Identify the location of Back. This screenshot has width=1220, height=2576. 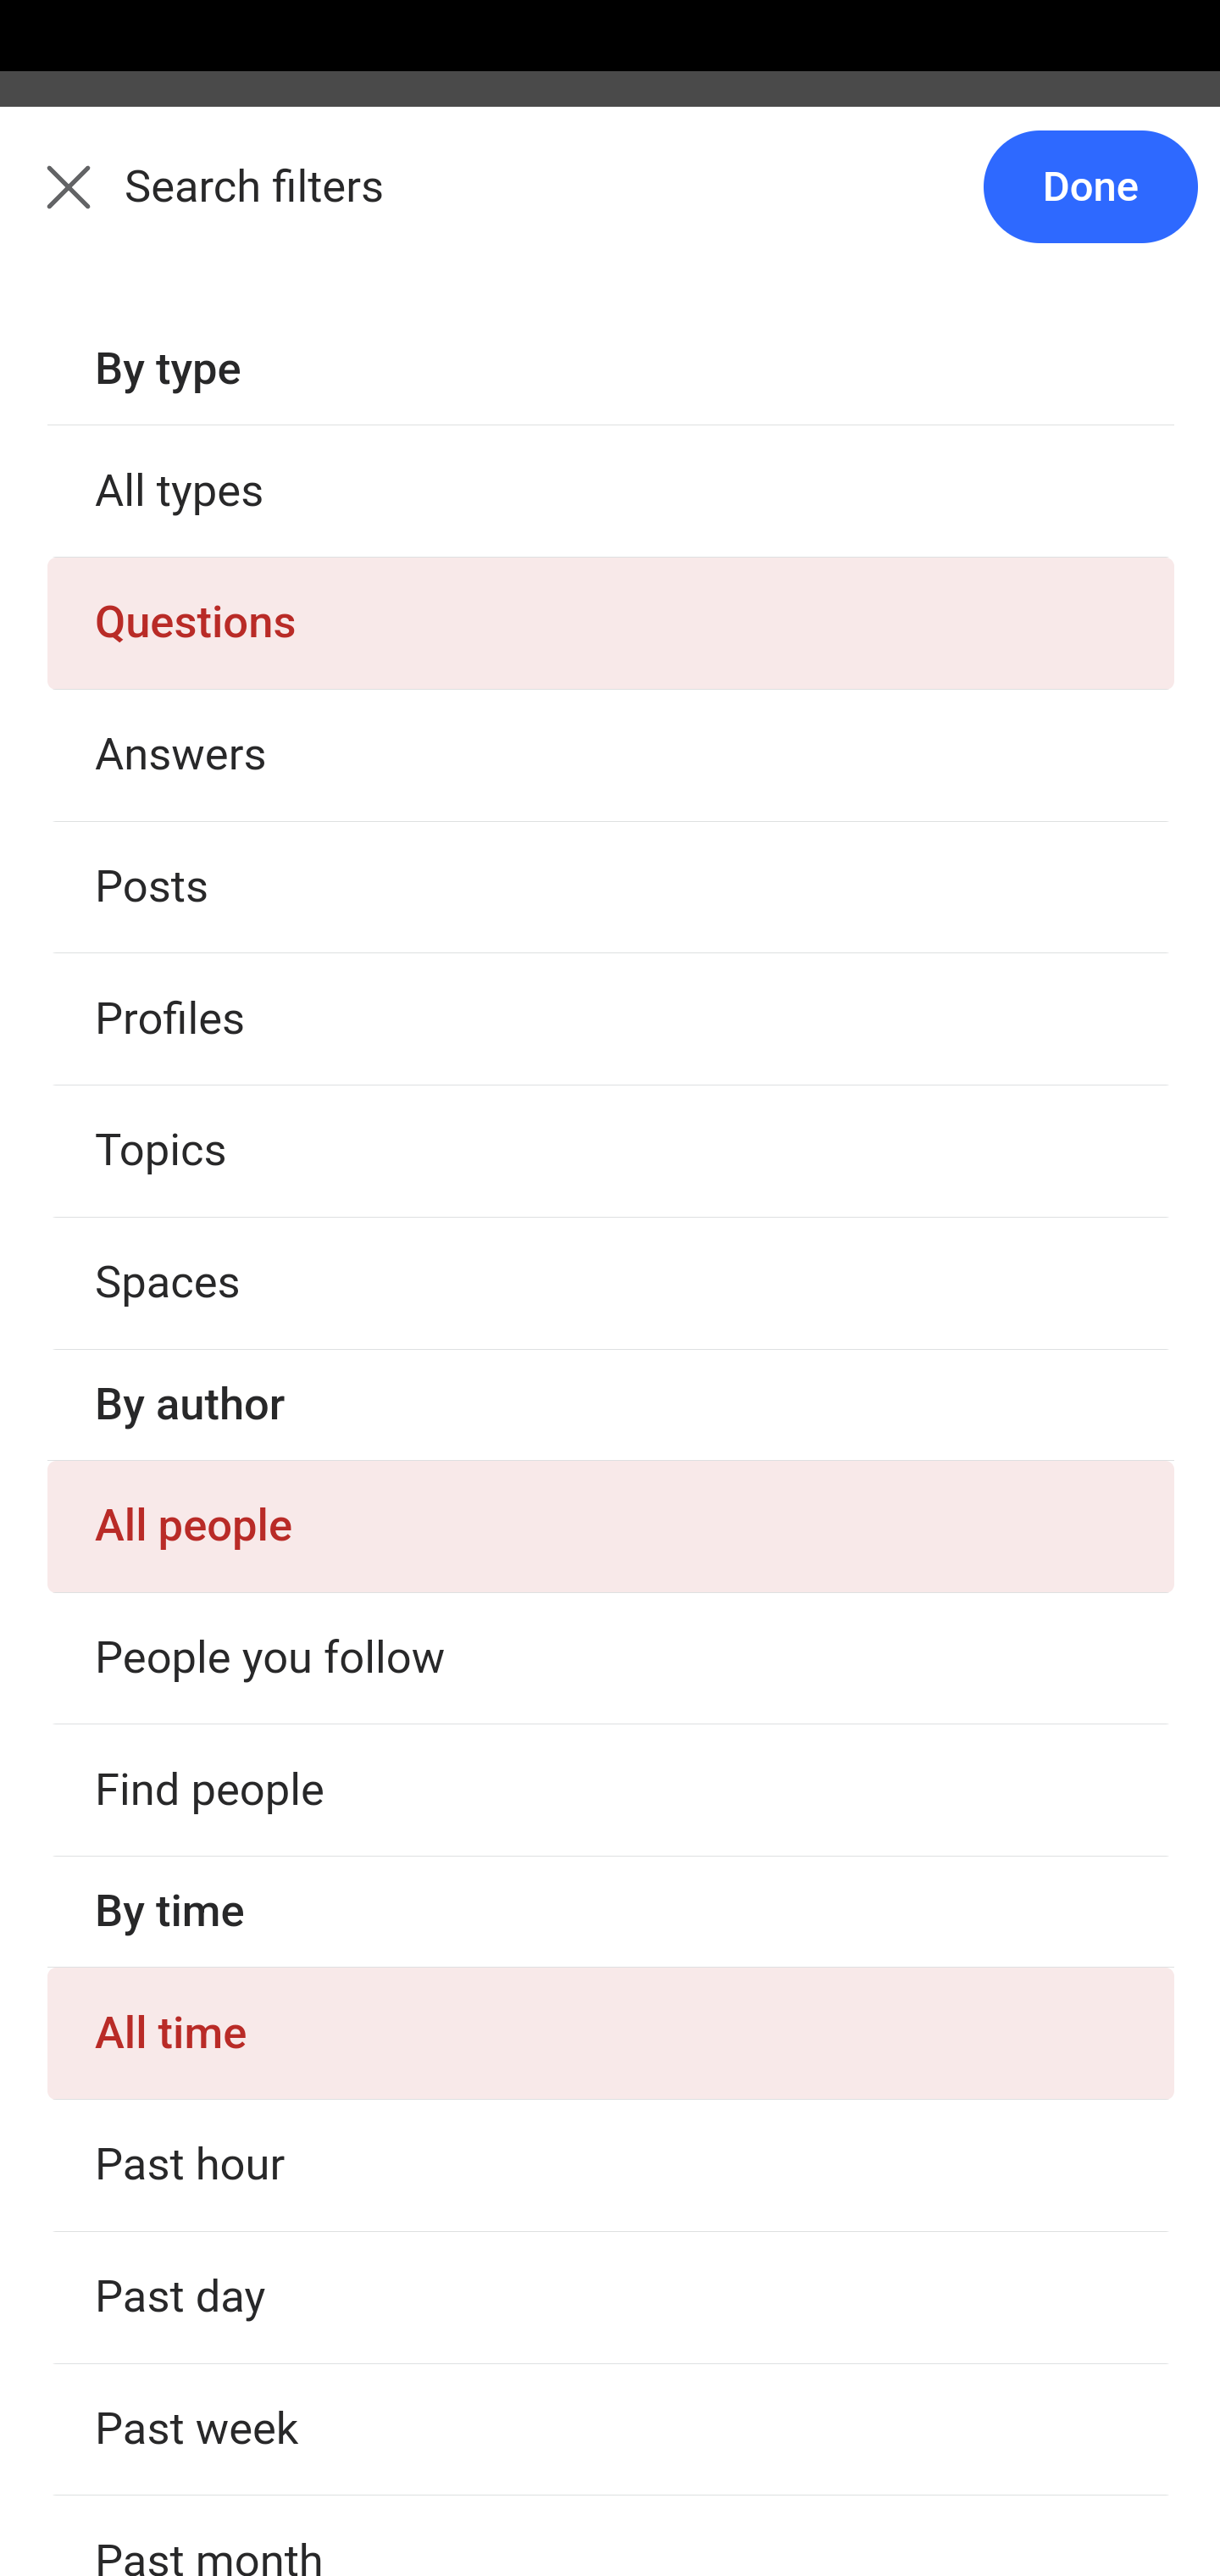
(51, 205).